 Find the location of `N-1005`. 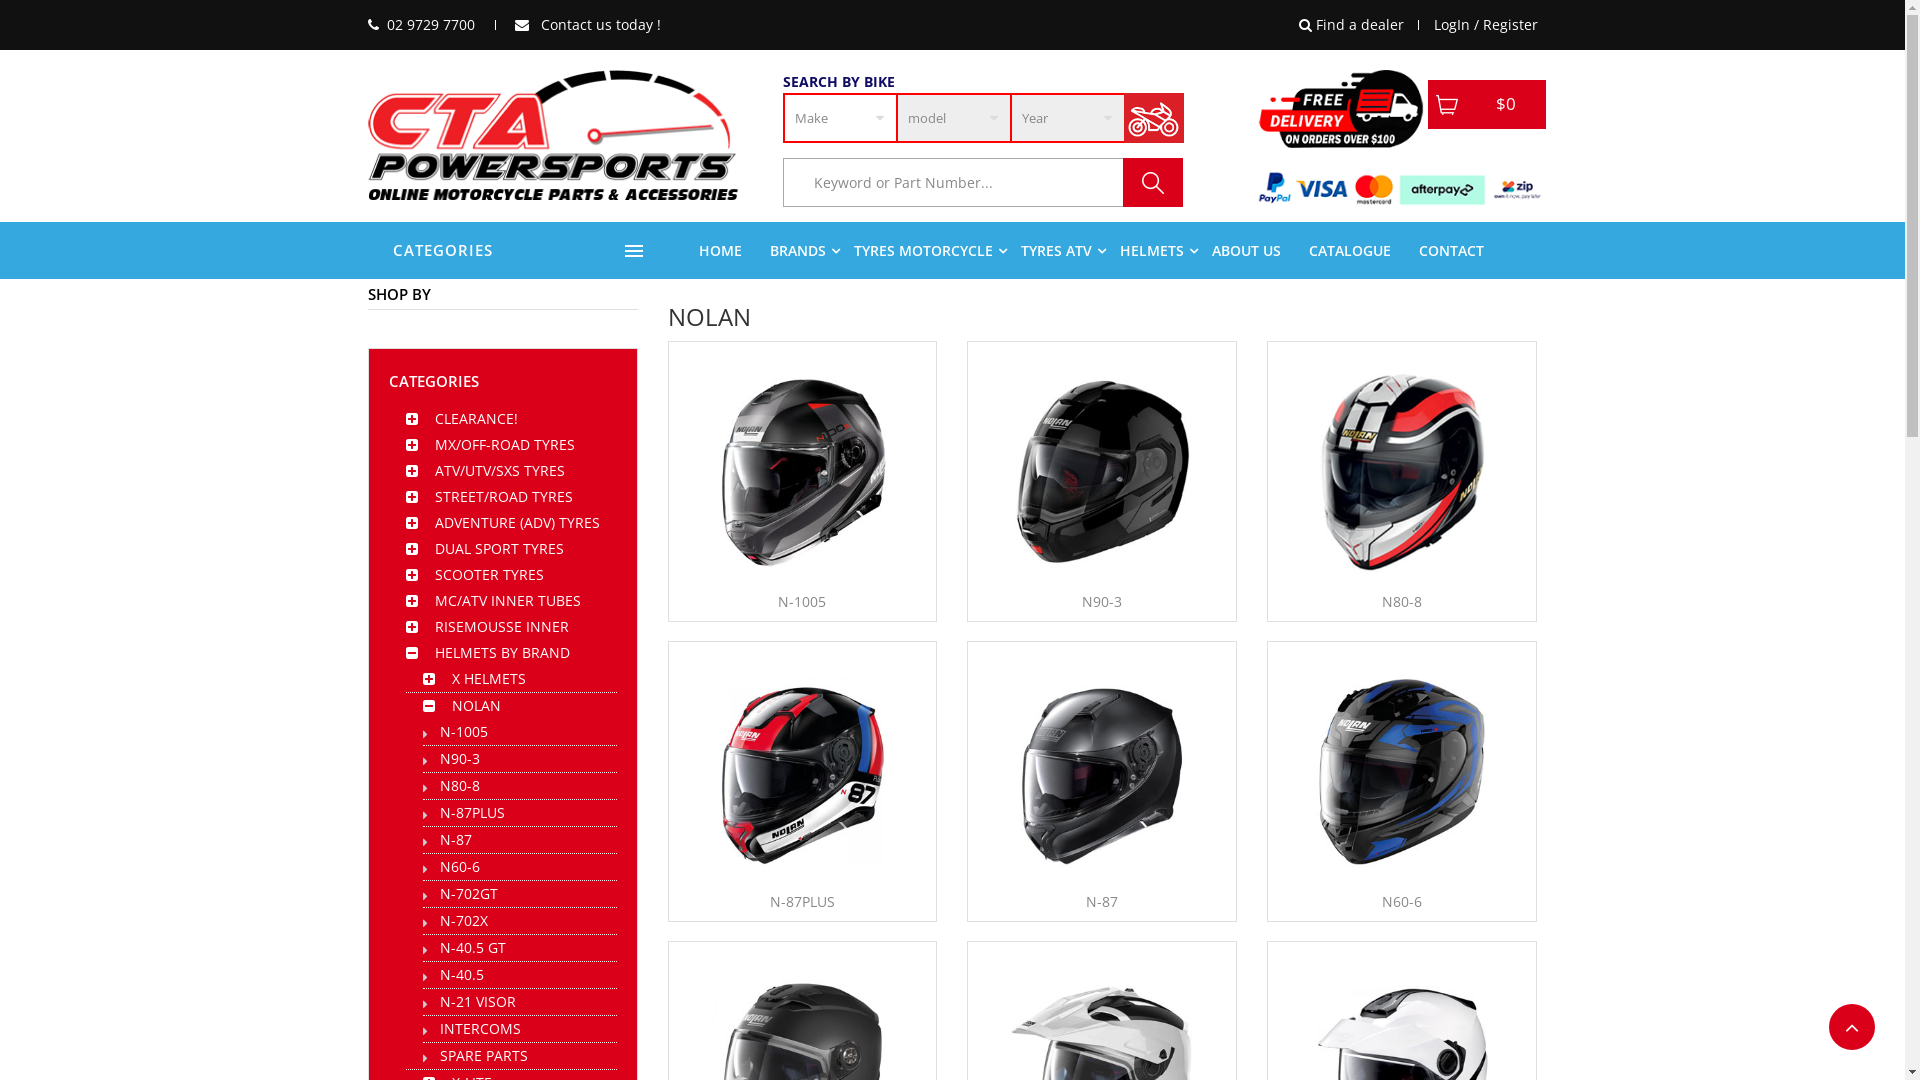

N-1005 is located at coordinates (464, 732).